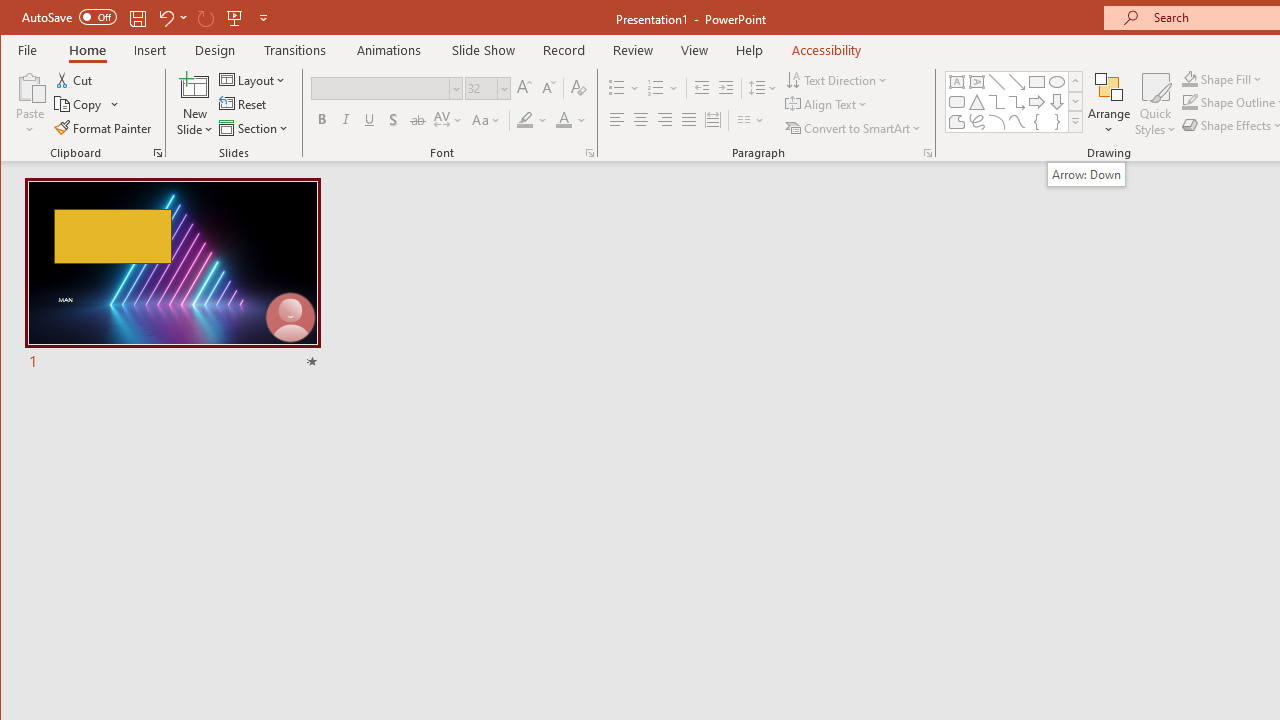  Describe the element at coordinates (322, 120) in the screenshot. I see `Bold` at that location.